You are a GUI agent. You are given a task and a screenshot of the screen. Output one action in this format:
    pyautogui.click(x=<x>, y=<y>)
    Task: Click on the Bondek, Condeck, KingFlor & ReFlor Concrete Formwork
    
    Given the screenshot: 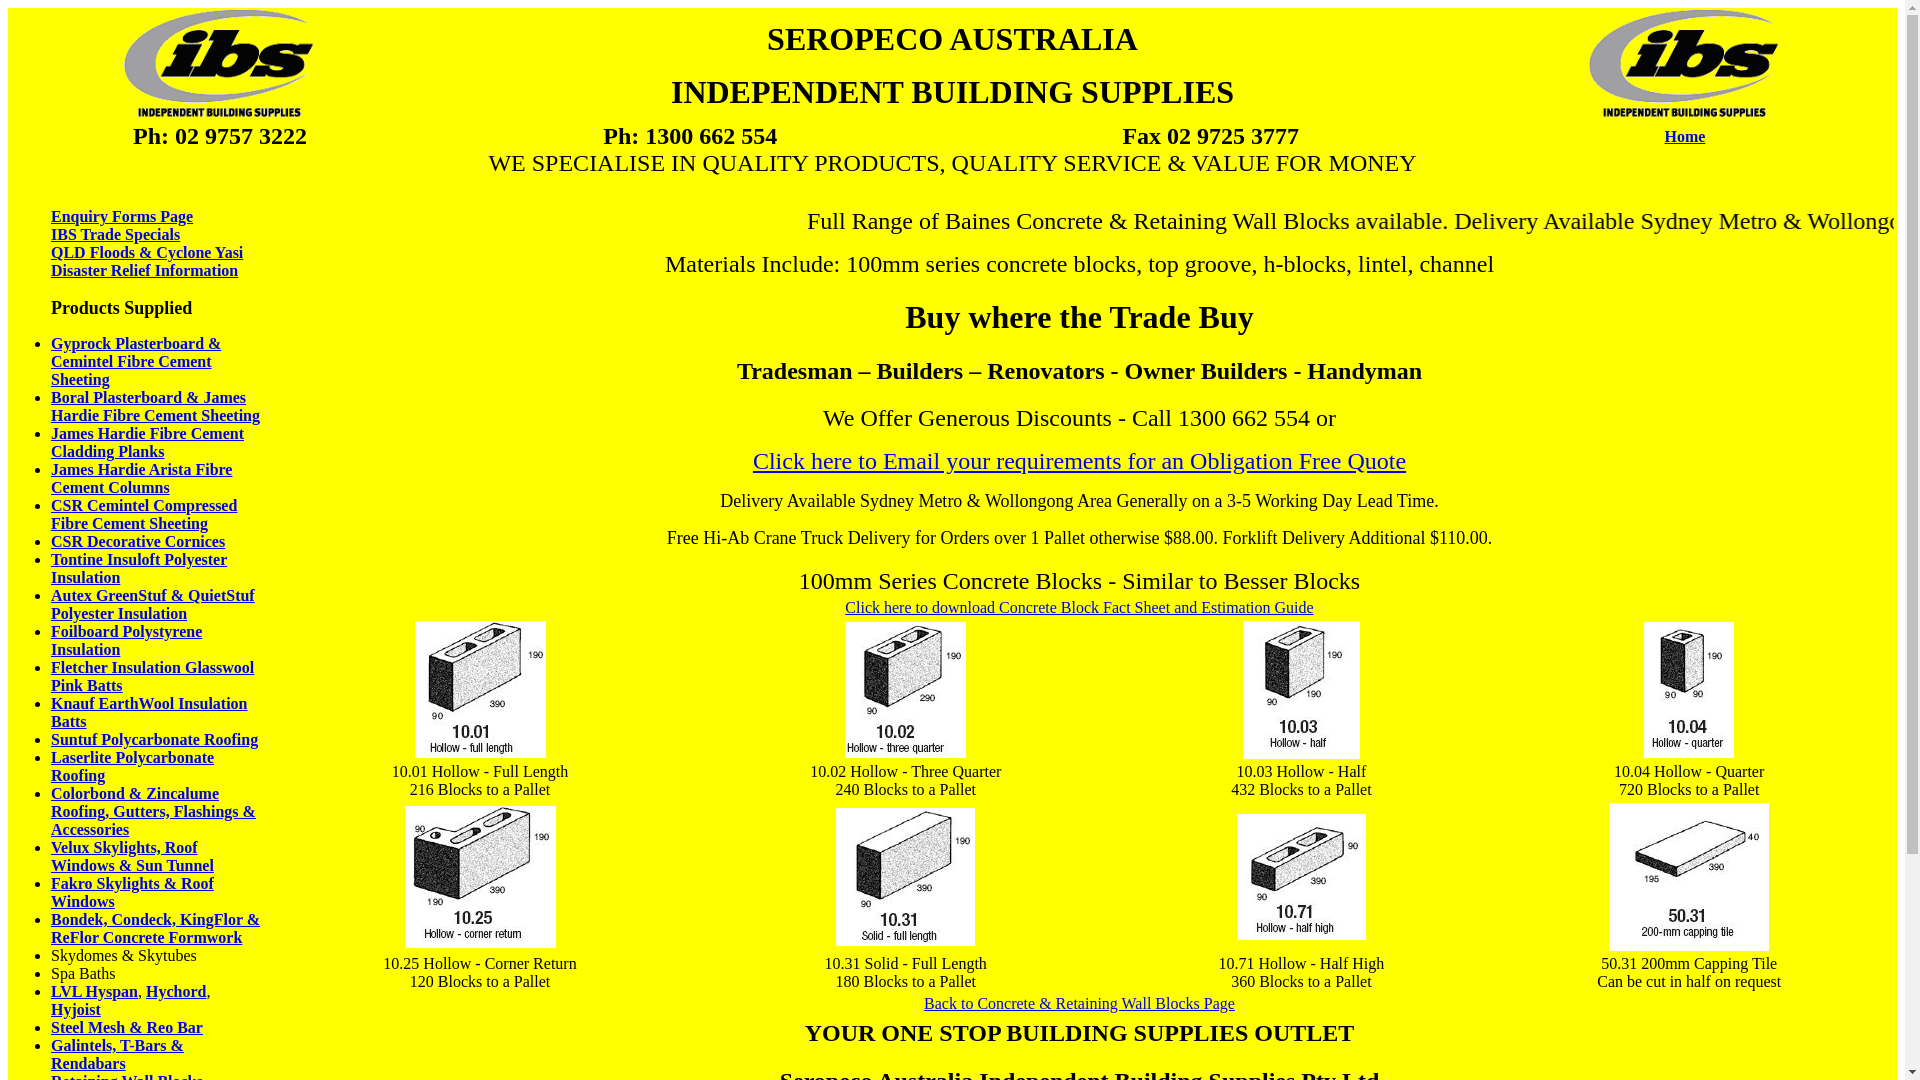 What is the action you would take?
    pyautogui.click(x=156, y=928)
    